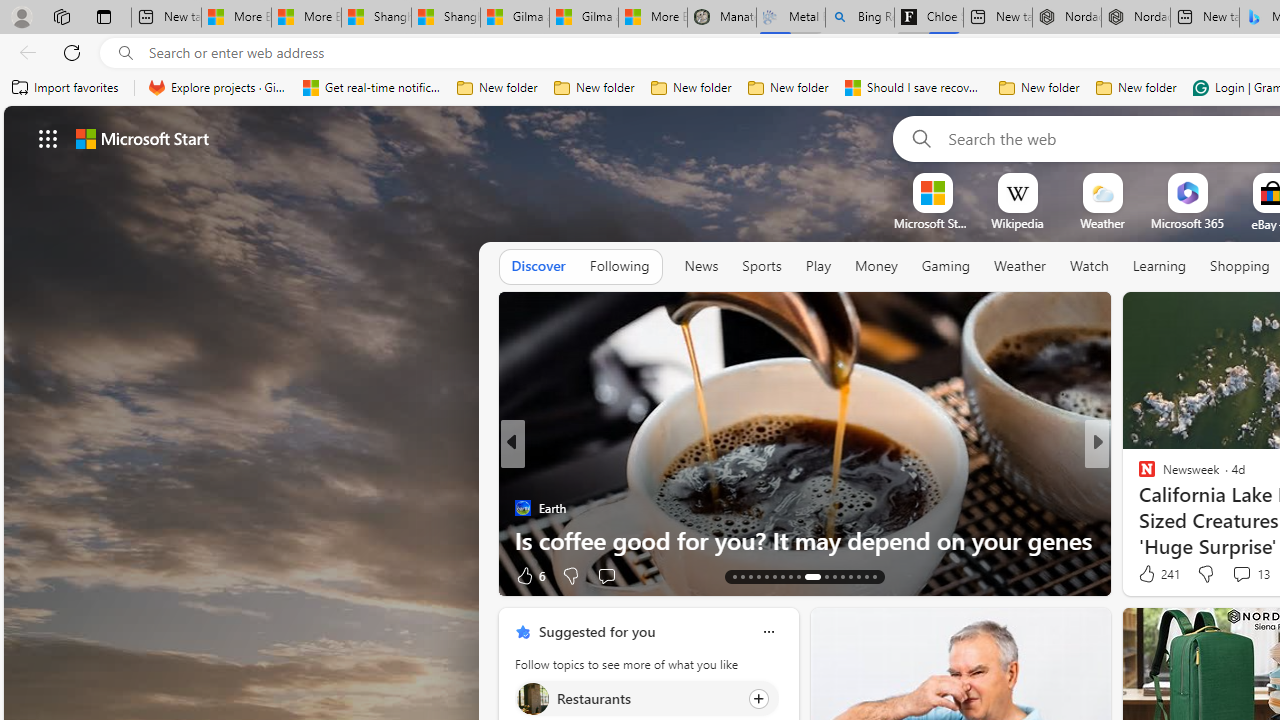 This screenshot has width=1280, height=720. I want to click on Weather, so click(1020, 266).